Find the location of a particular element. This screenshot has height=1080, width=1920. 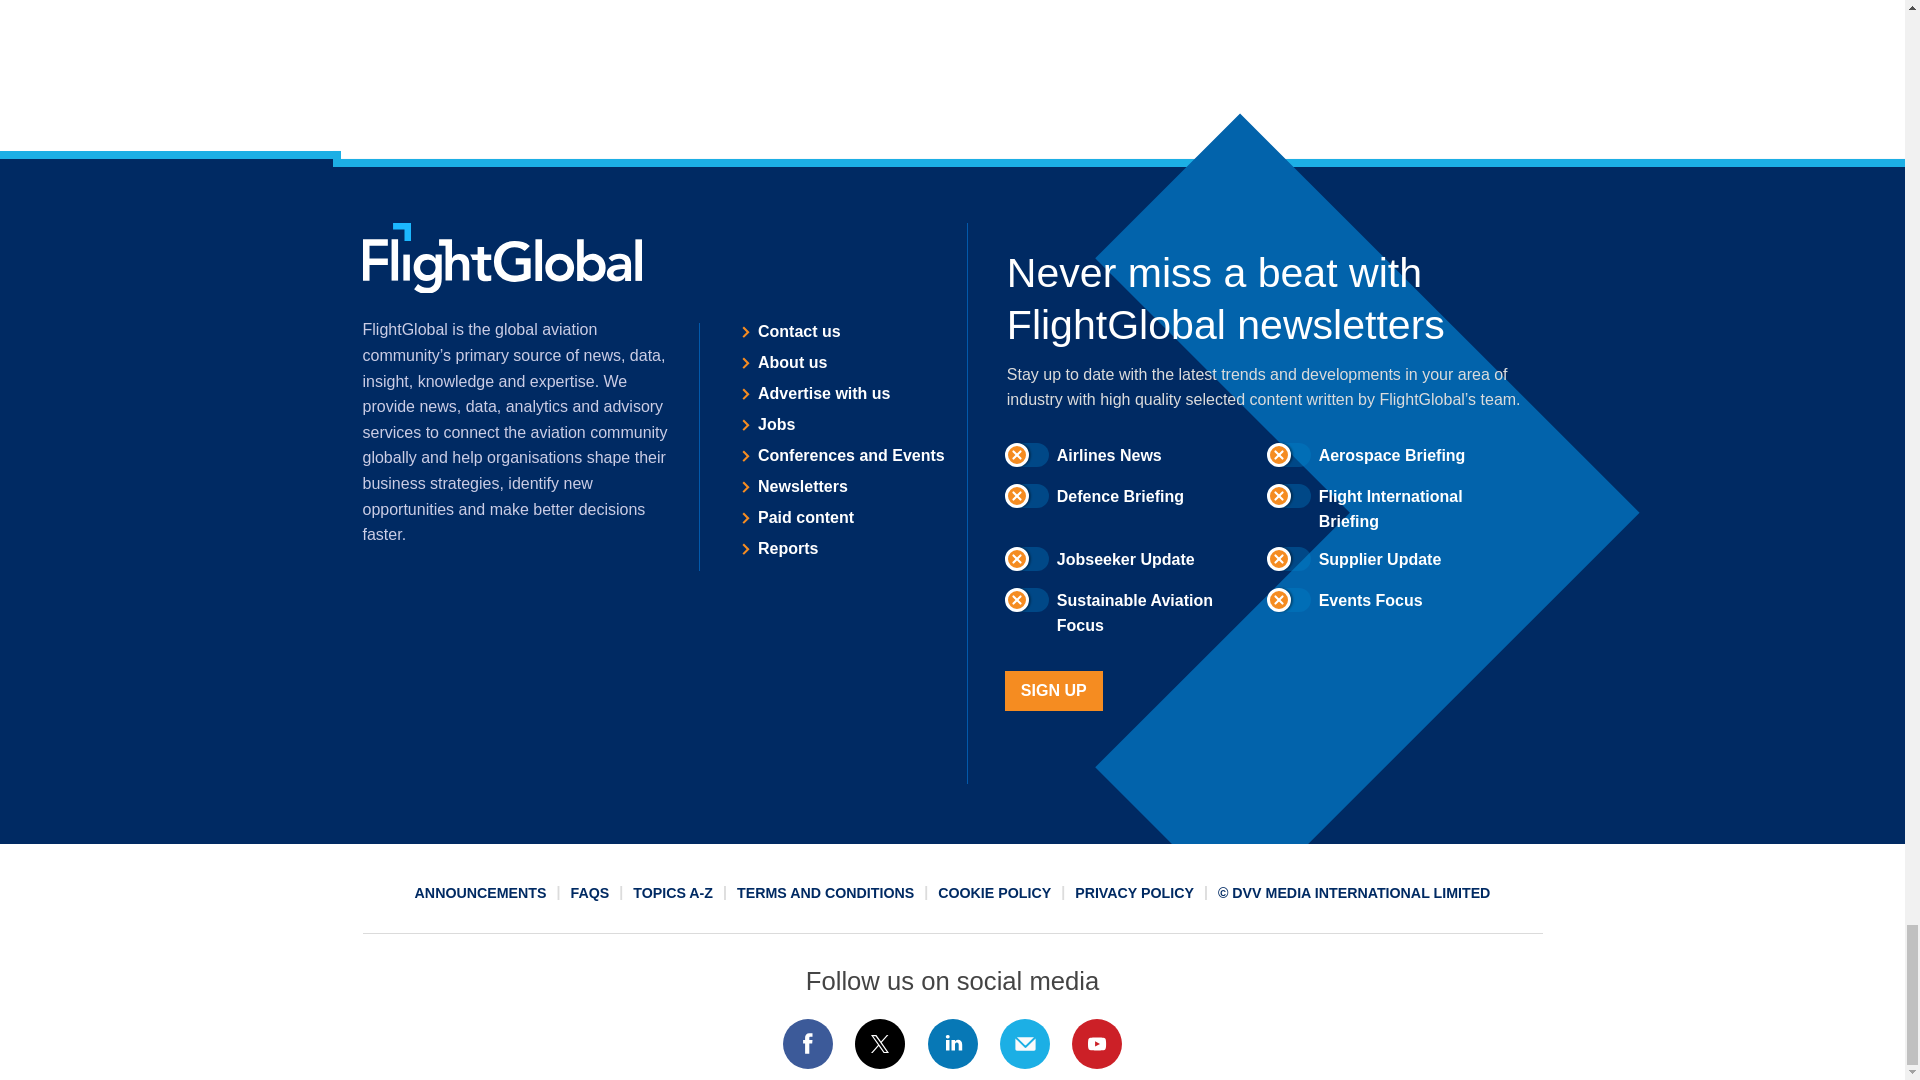

Email us is located at coordinates (1024, 1044).